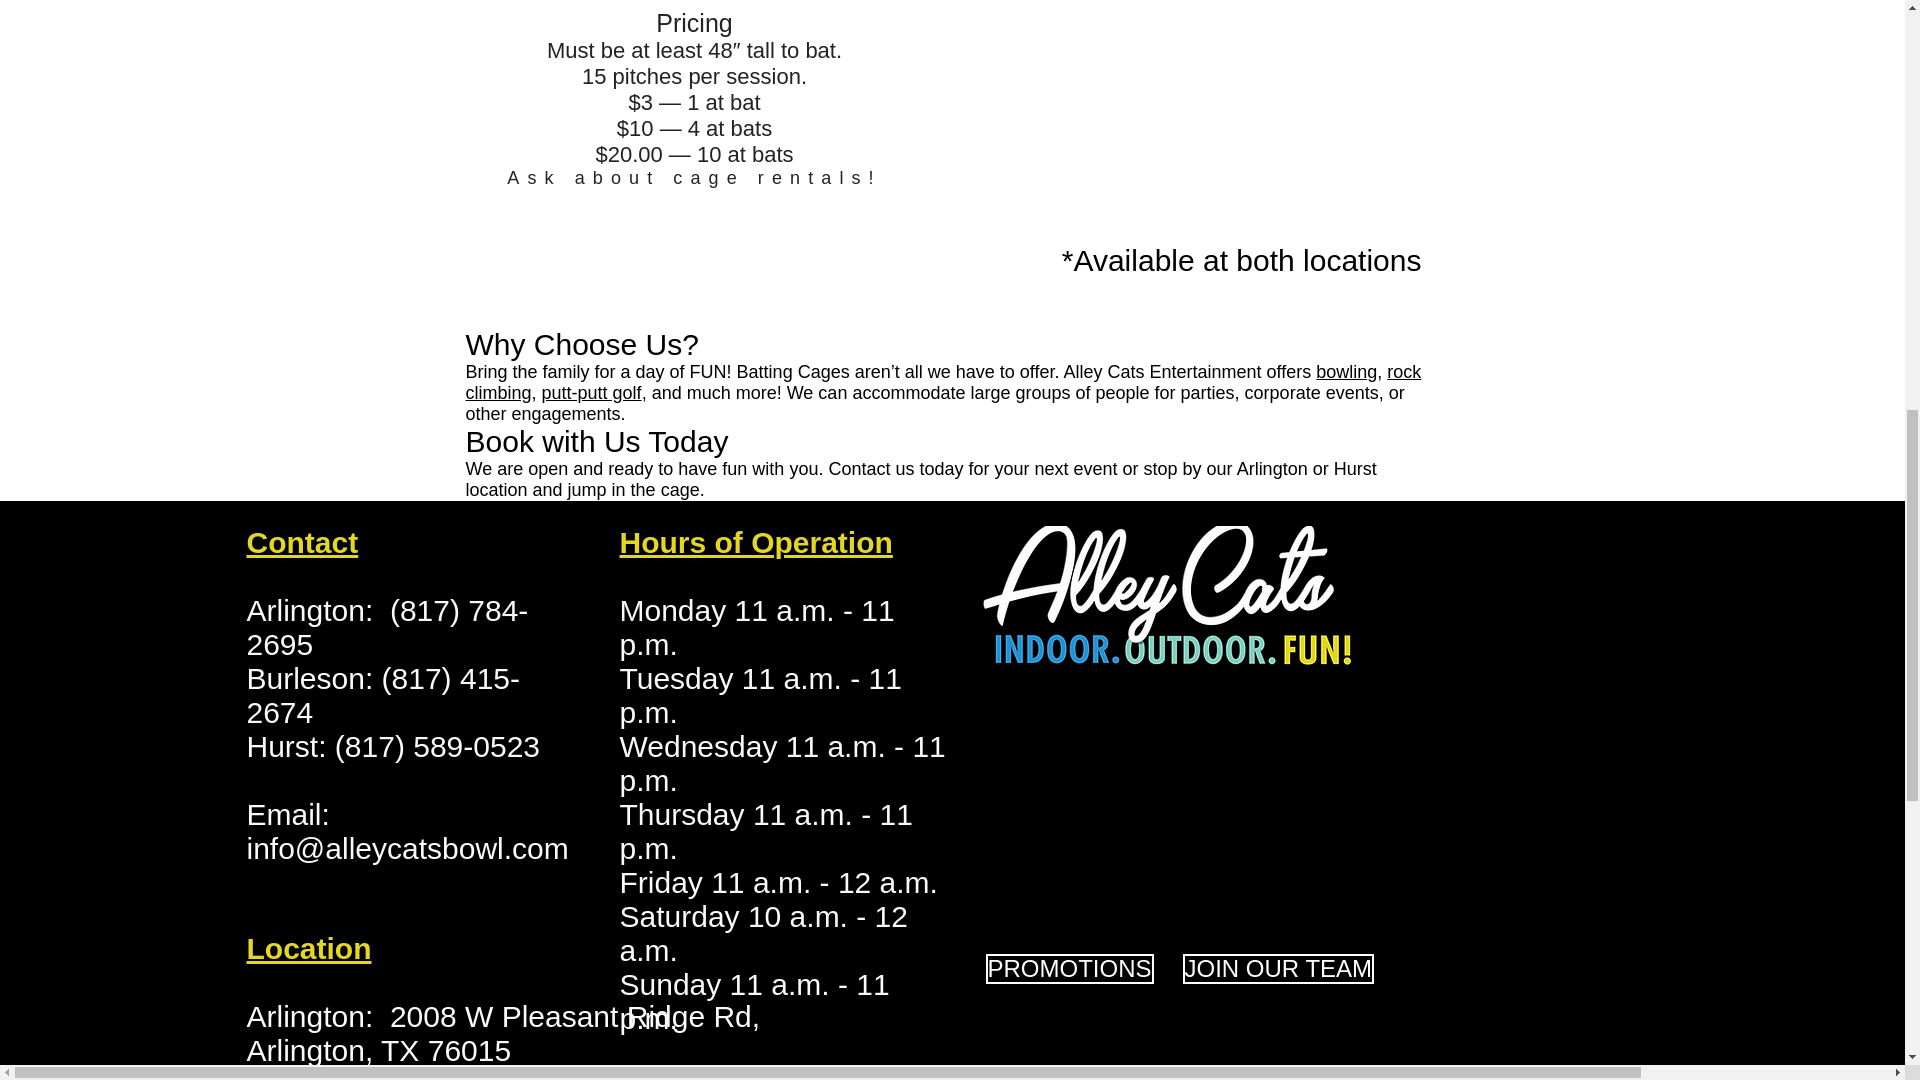 The height and width of the screenshot is (1080, 1920). What do you see at coordinates (591, 392) in the screenshot?
I see `putt-putt golf` at bounding box center [591, 392].